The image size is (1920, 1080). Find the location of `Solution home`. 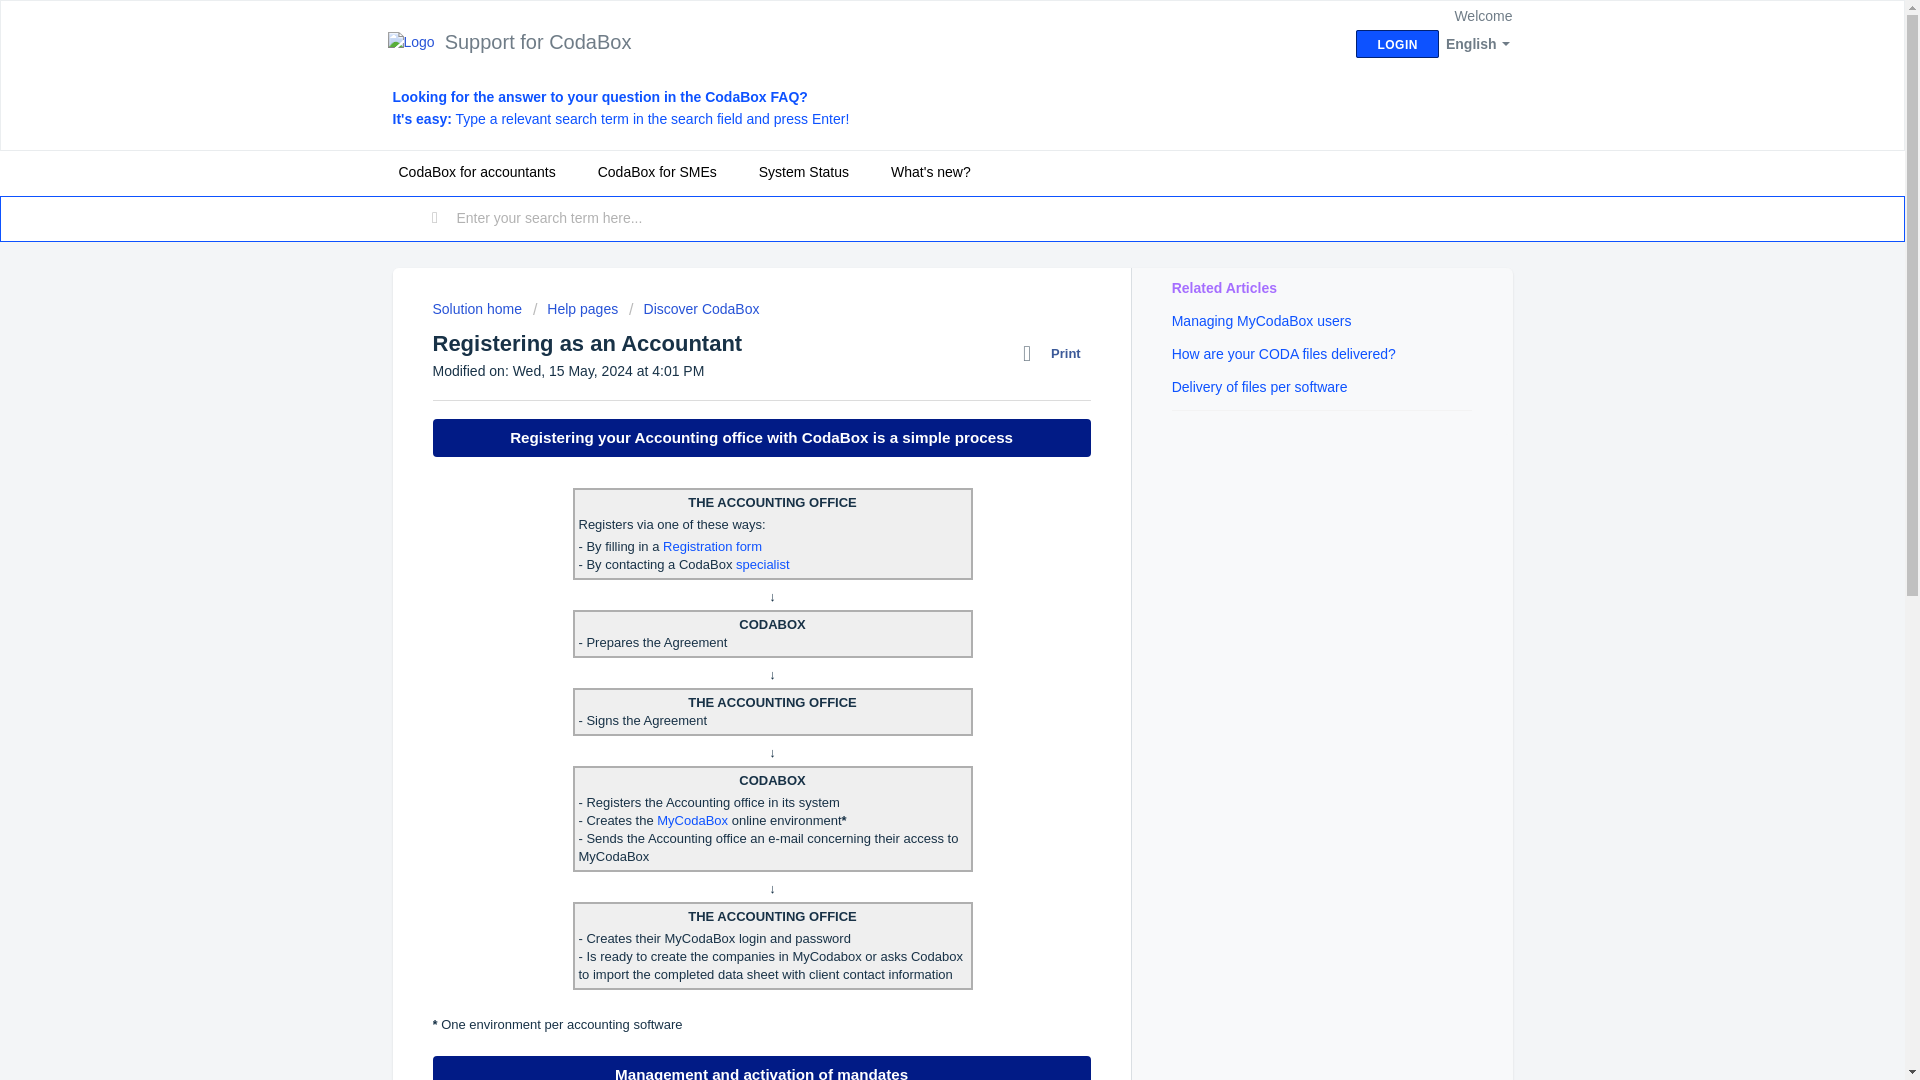

Solution home is located at coordinates (478, 309).